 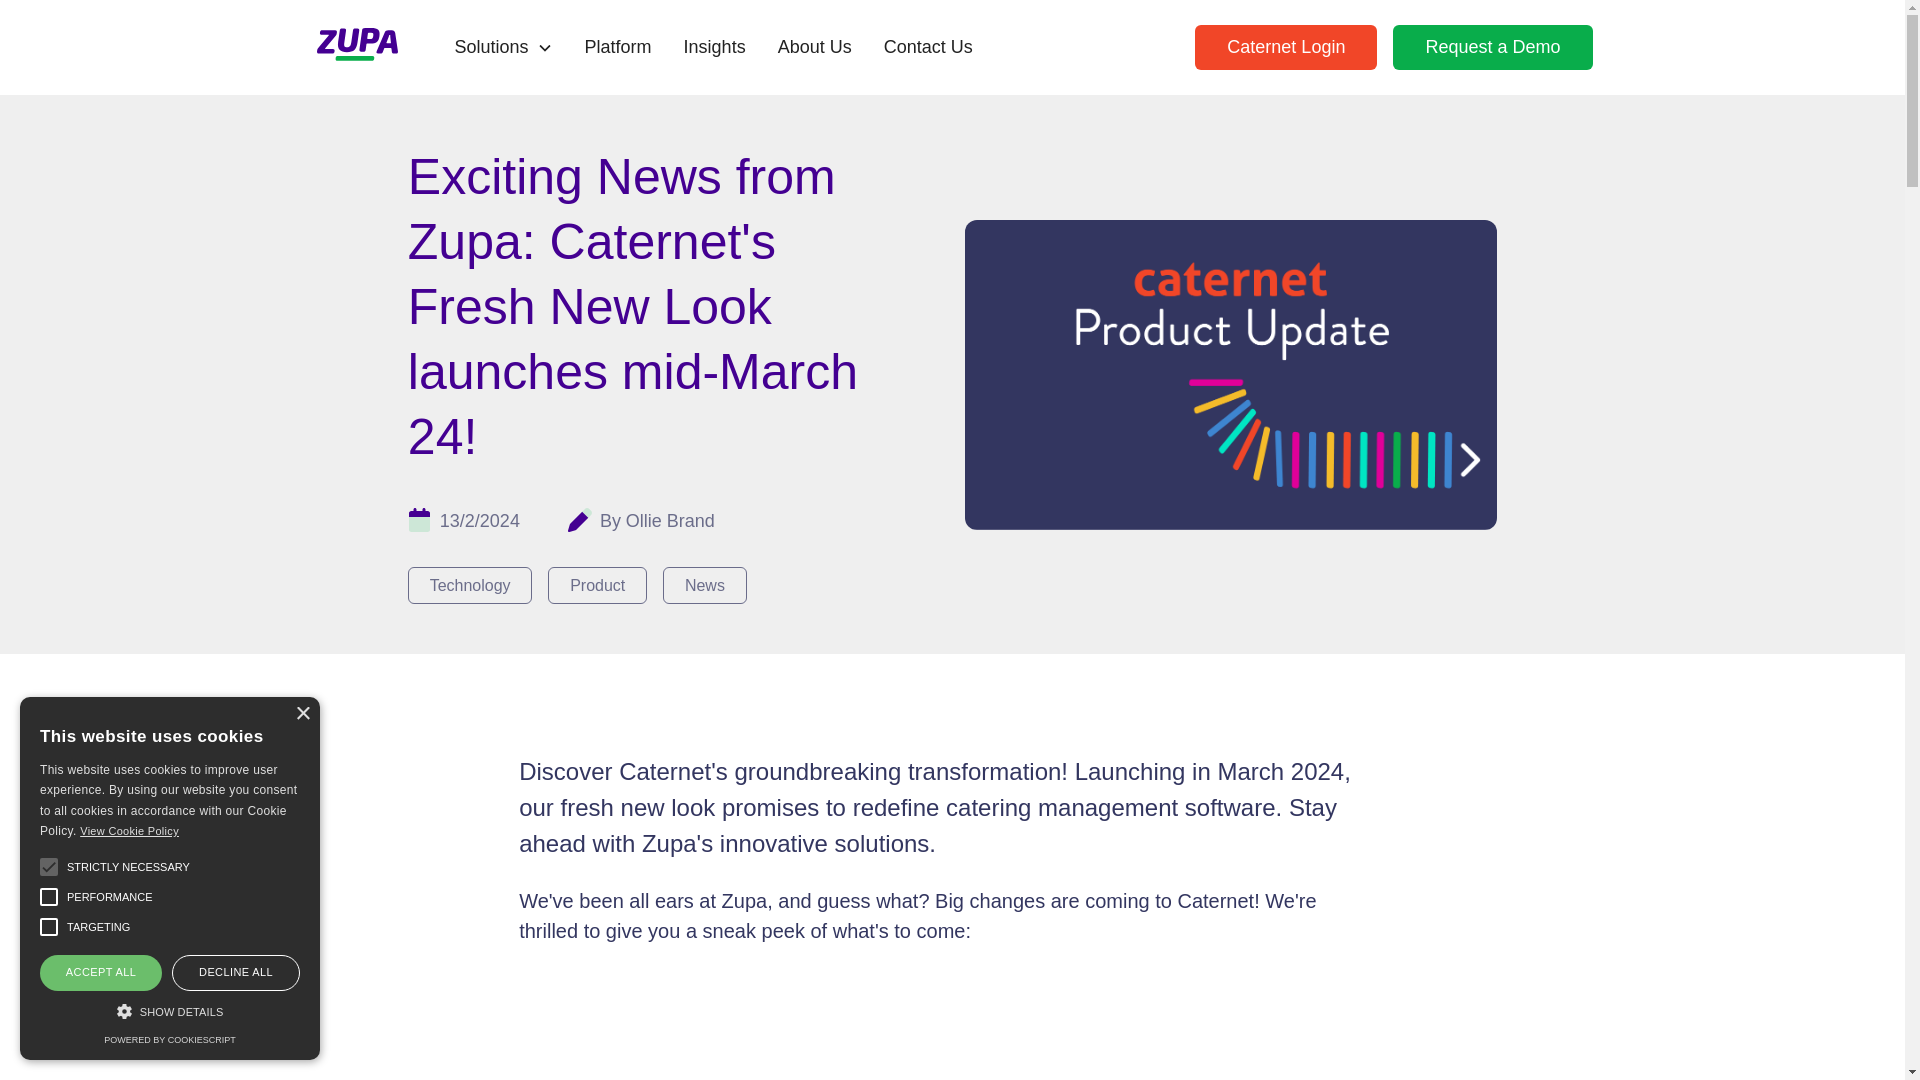 What do you see at coordinates (928, 47) in the screenshot?
I see `Contact Us` at bounding box center [928, 47].